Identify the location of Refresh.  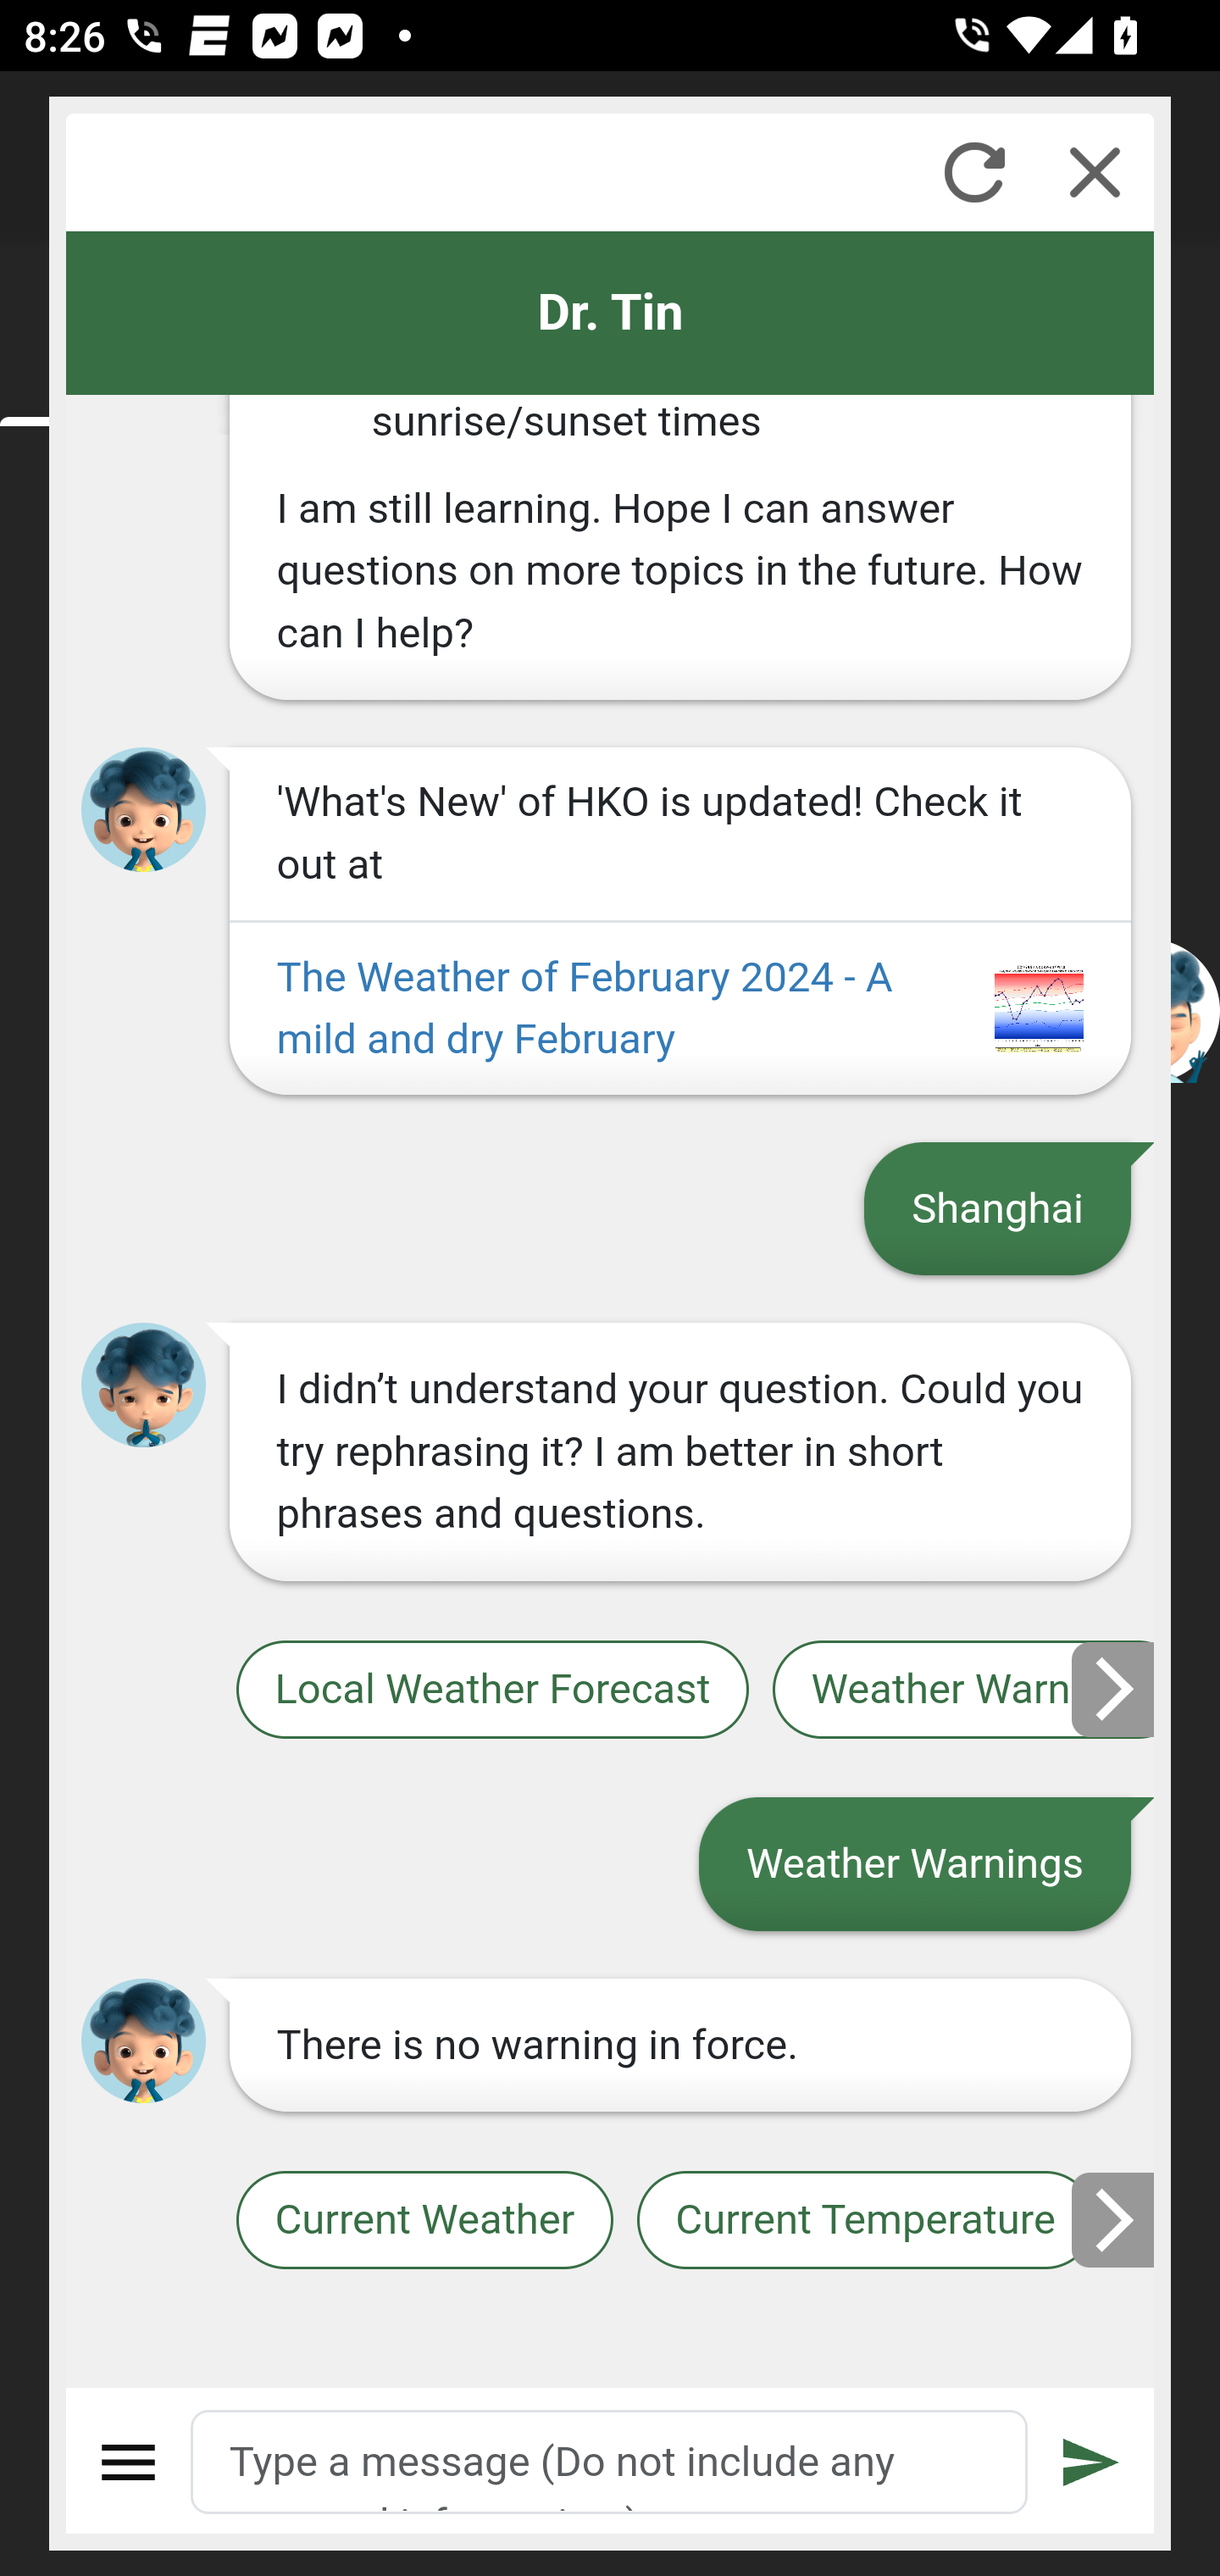
(974, 172).